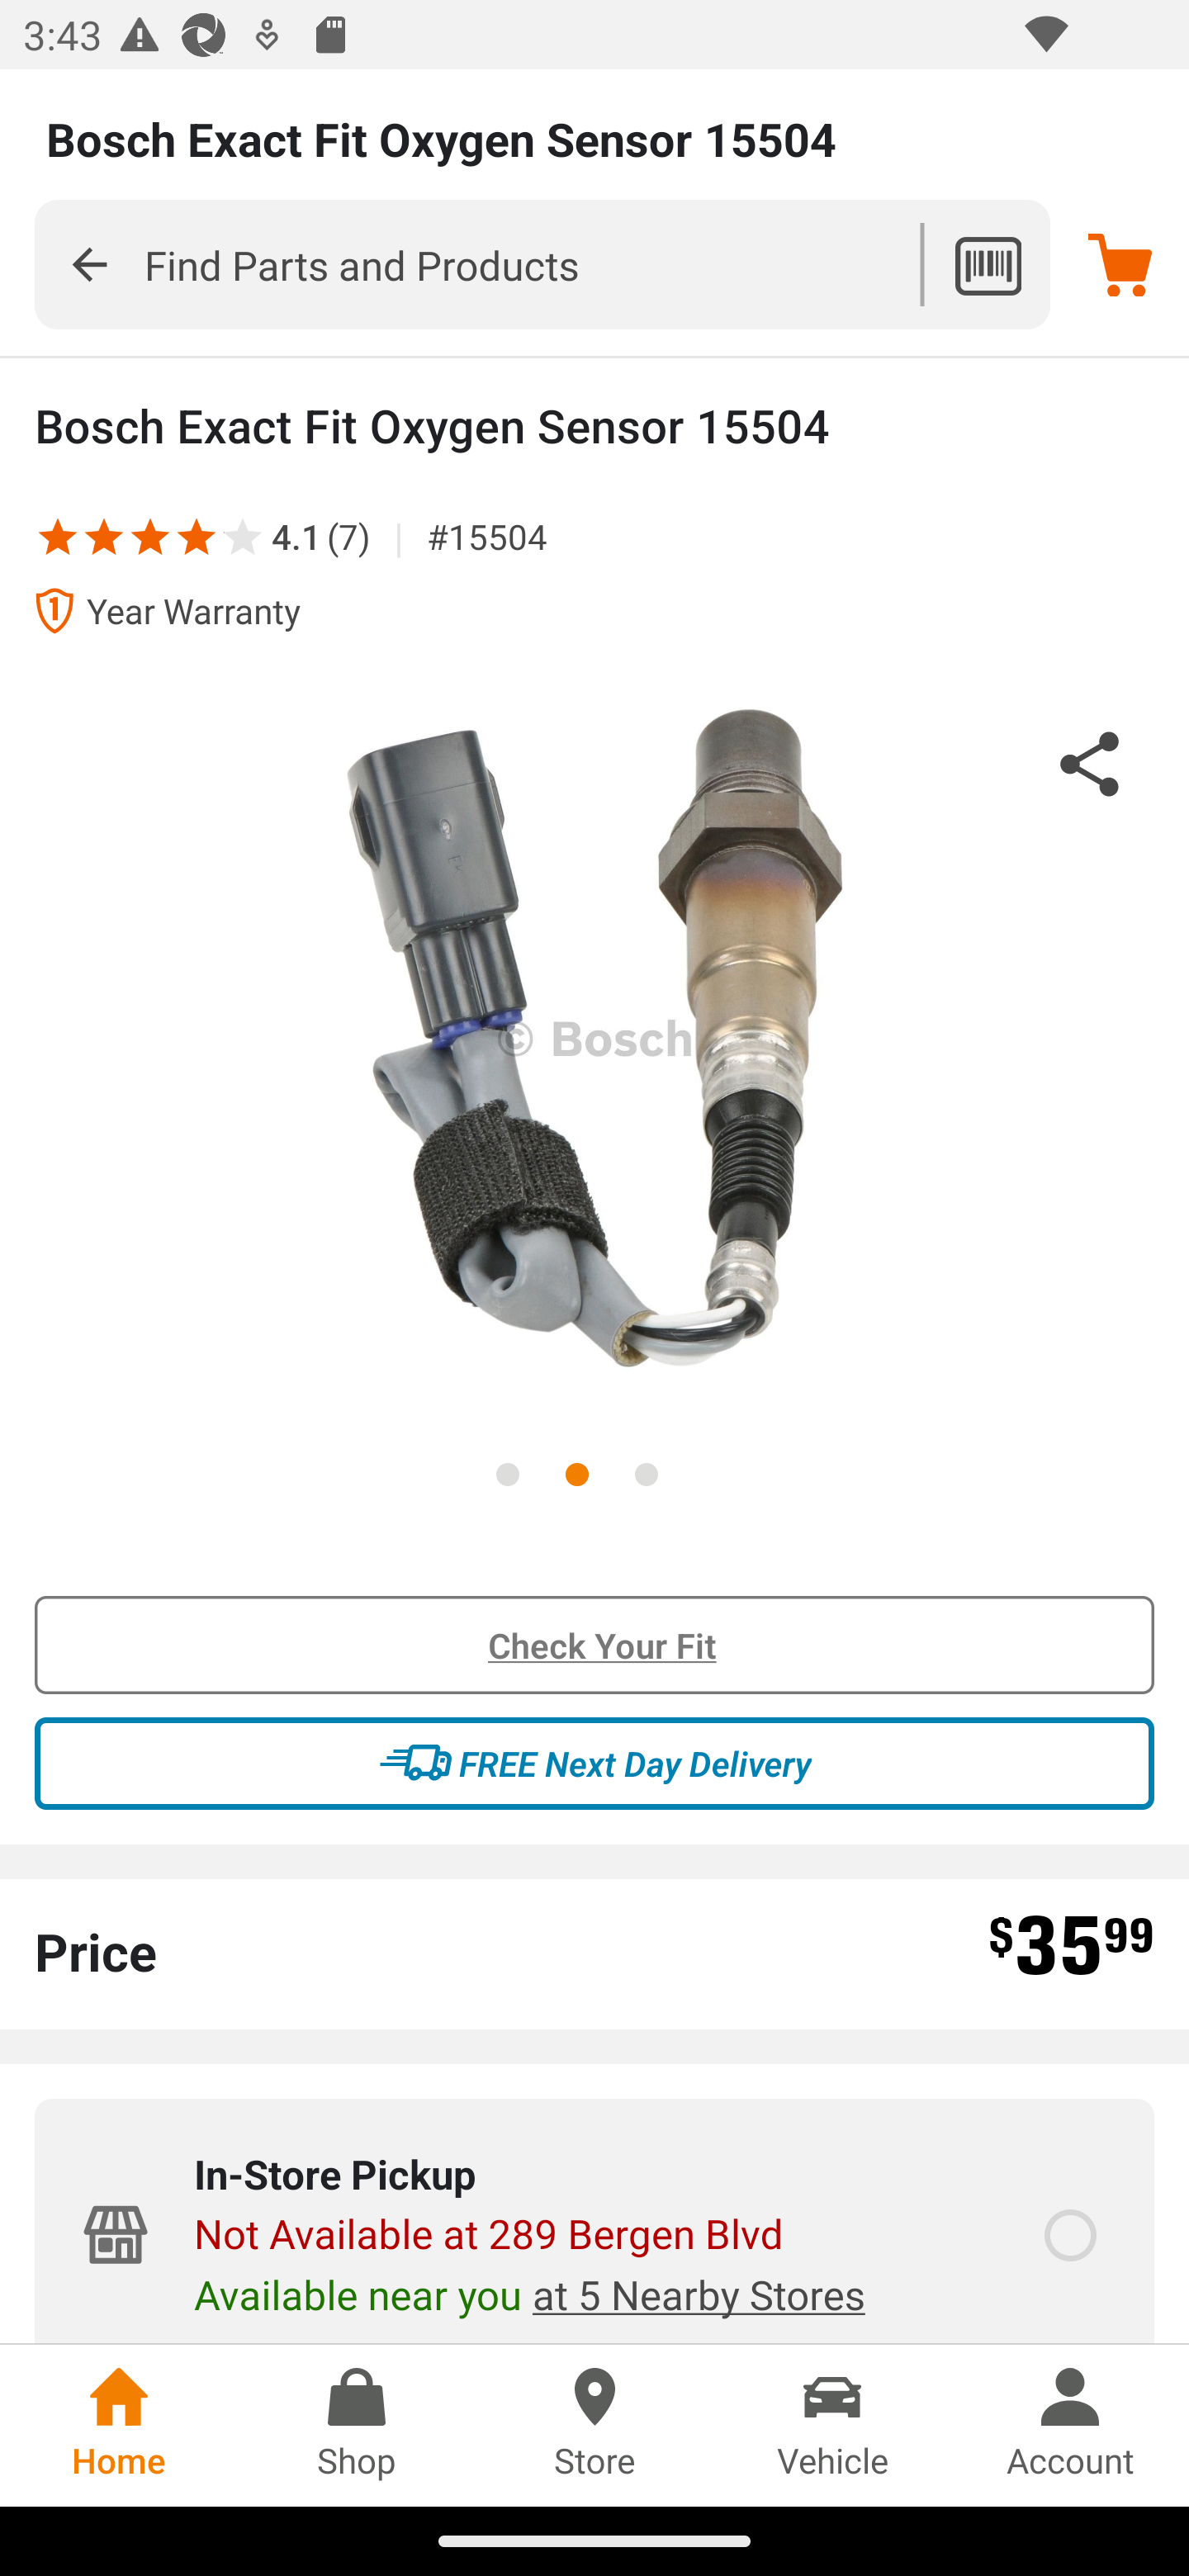 The image size is (1189, 2576). I want to click on , so click(57, 535).